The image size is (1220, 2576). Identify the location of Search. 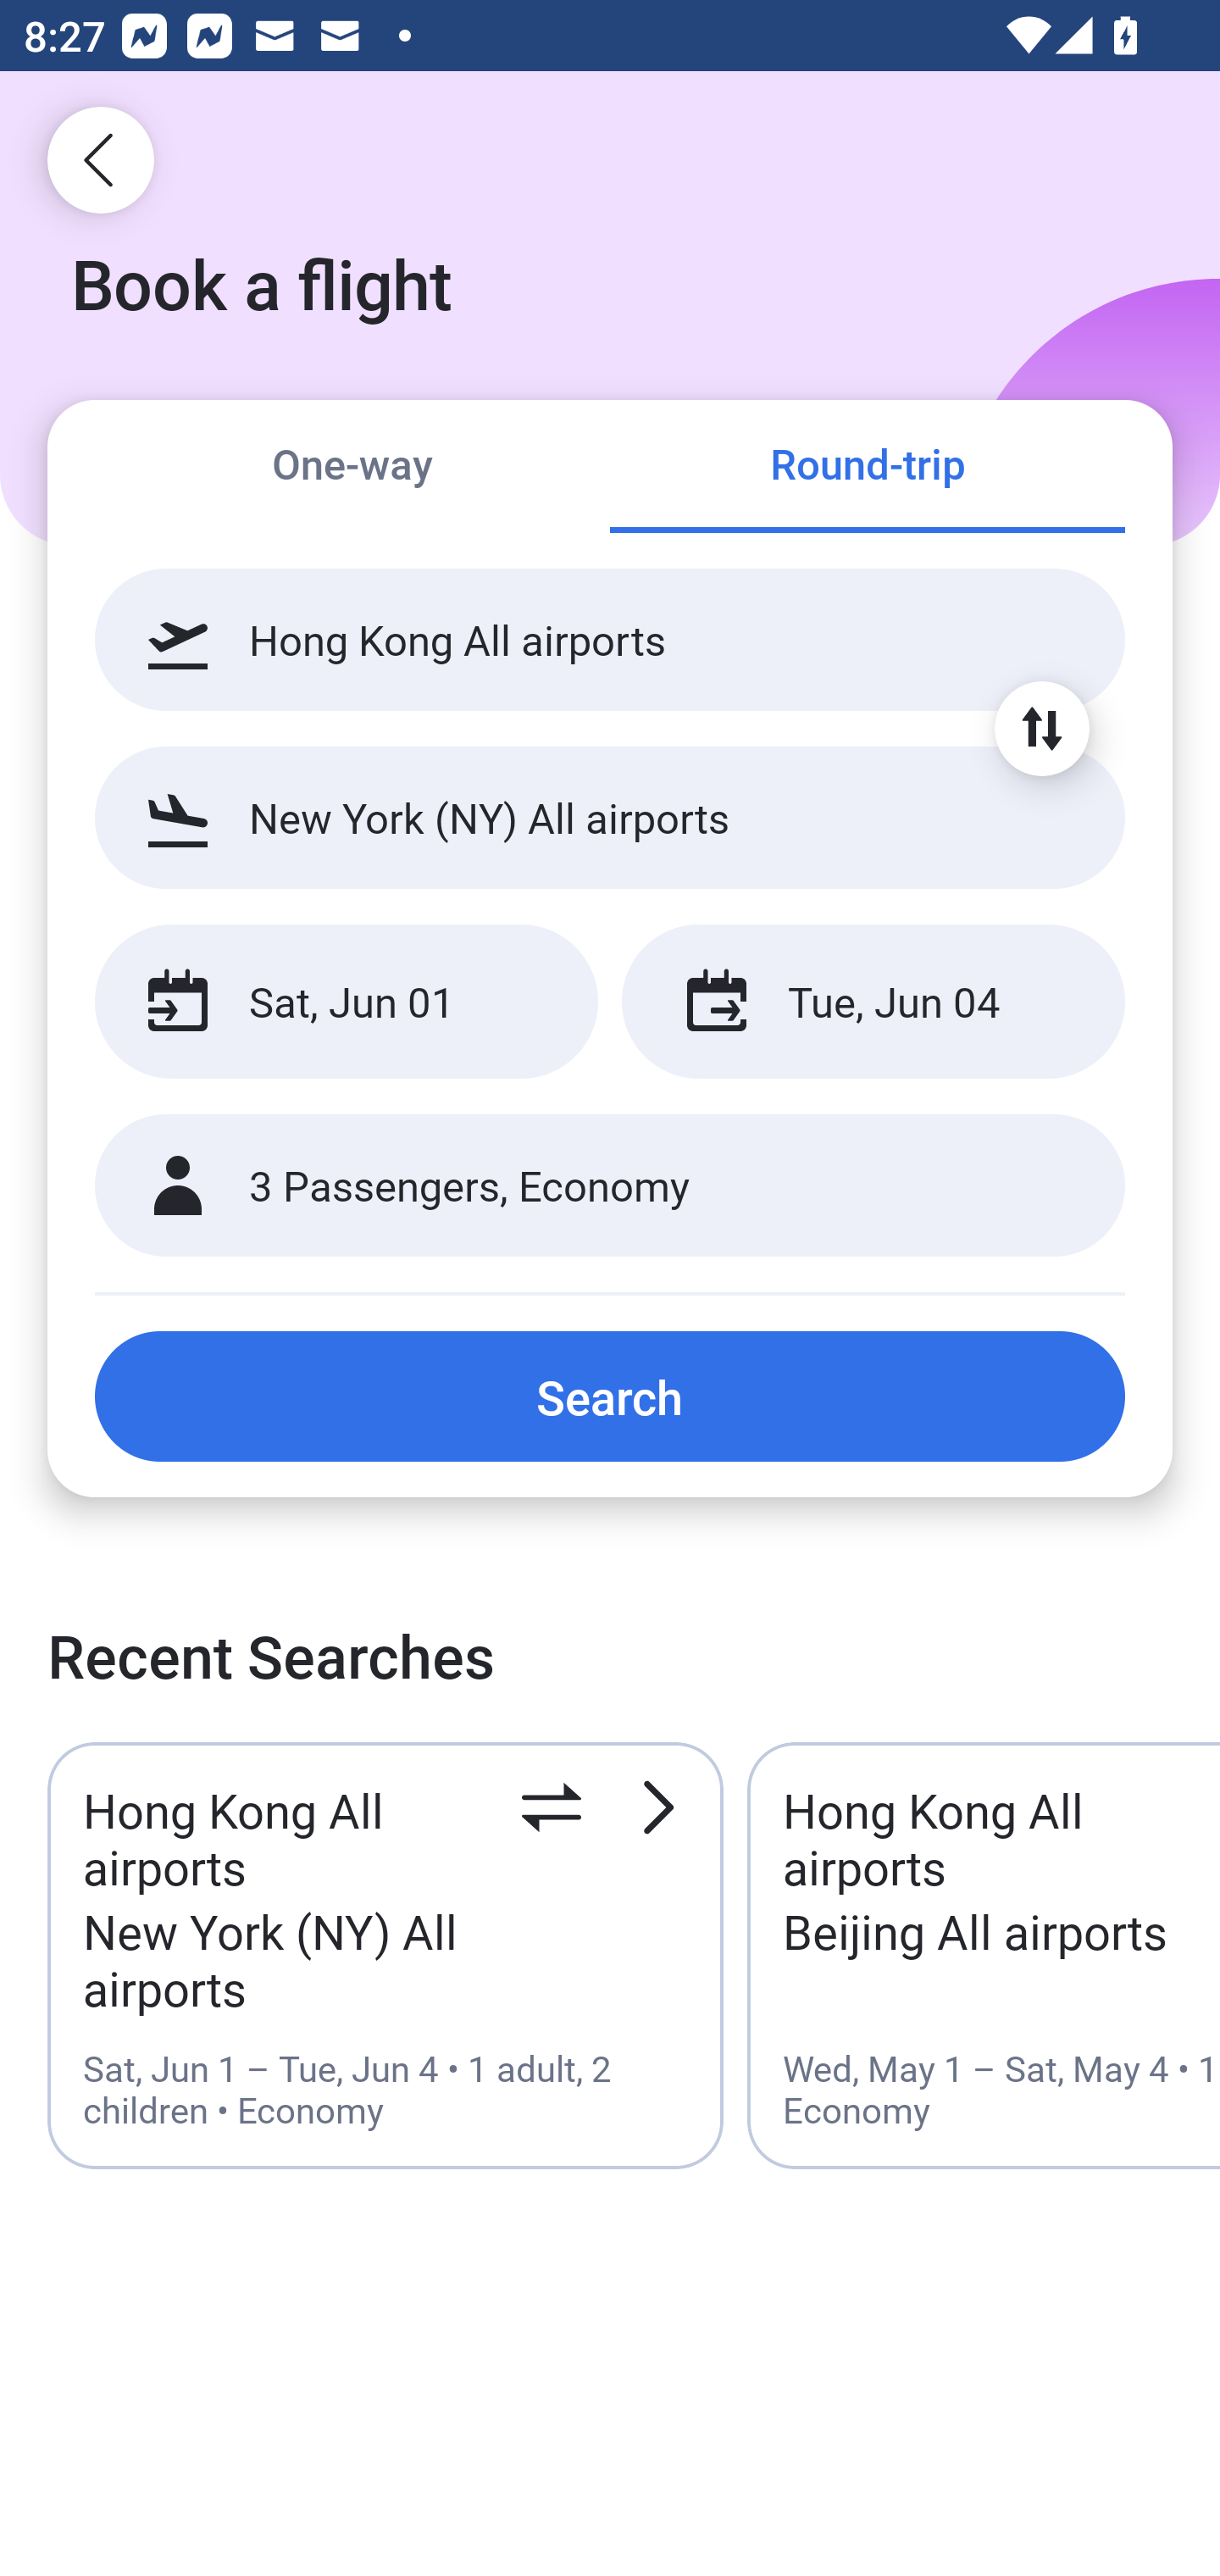
(610, 1396).